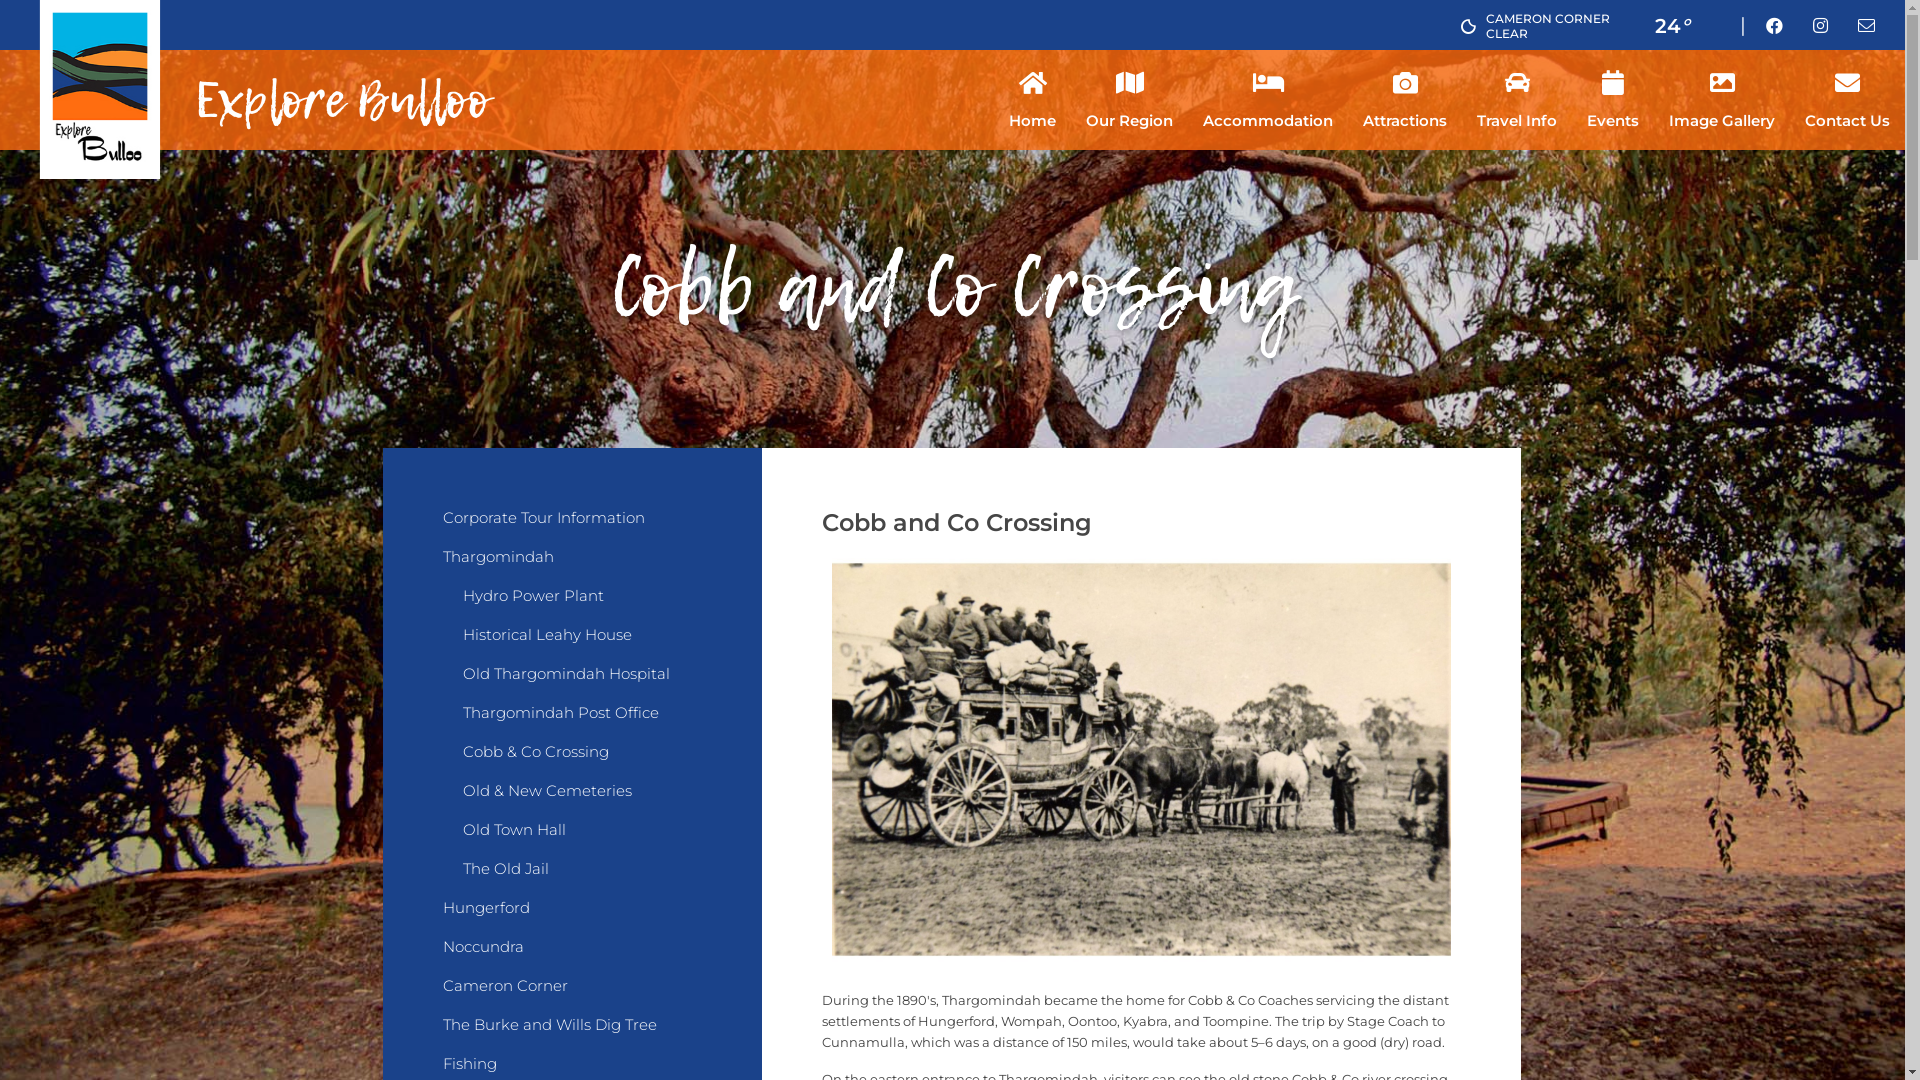  What do you see at coordinates (1613, 100) in the screenshot?
I see `Events` at bounding box center [1613, 100].